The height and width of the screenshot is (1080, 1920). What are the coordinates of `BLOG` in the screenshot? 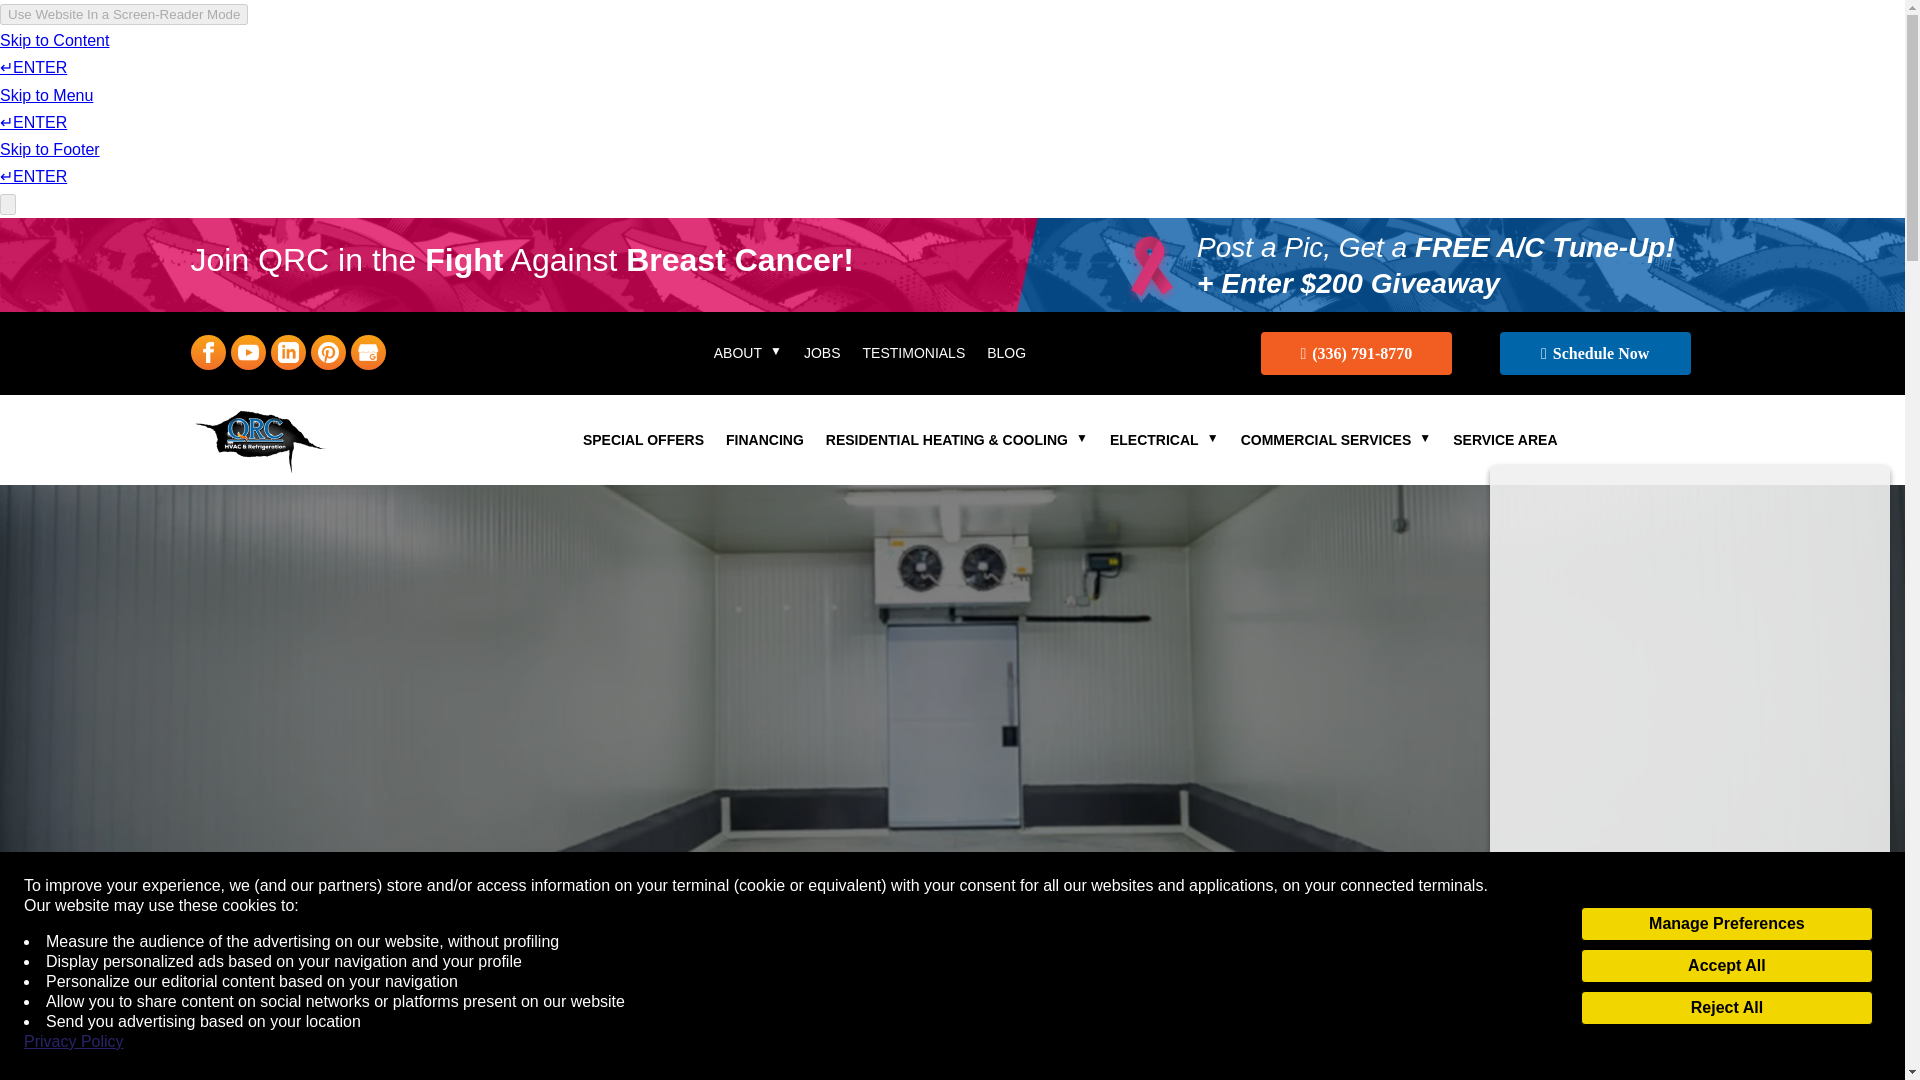 It's located at (1006, 356).